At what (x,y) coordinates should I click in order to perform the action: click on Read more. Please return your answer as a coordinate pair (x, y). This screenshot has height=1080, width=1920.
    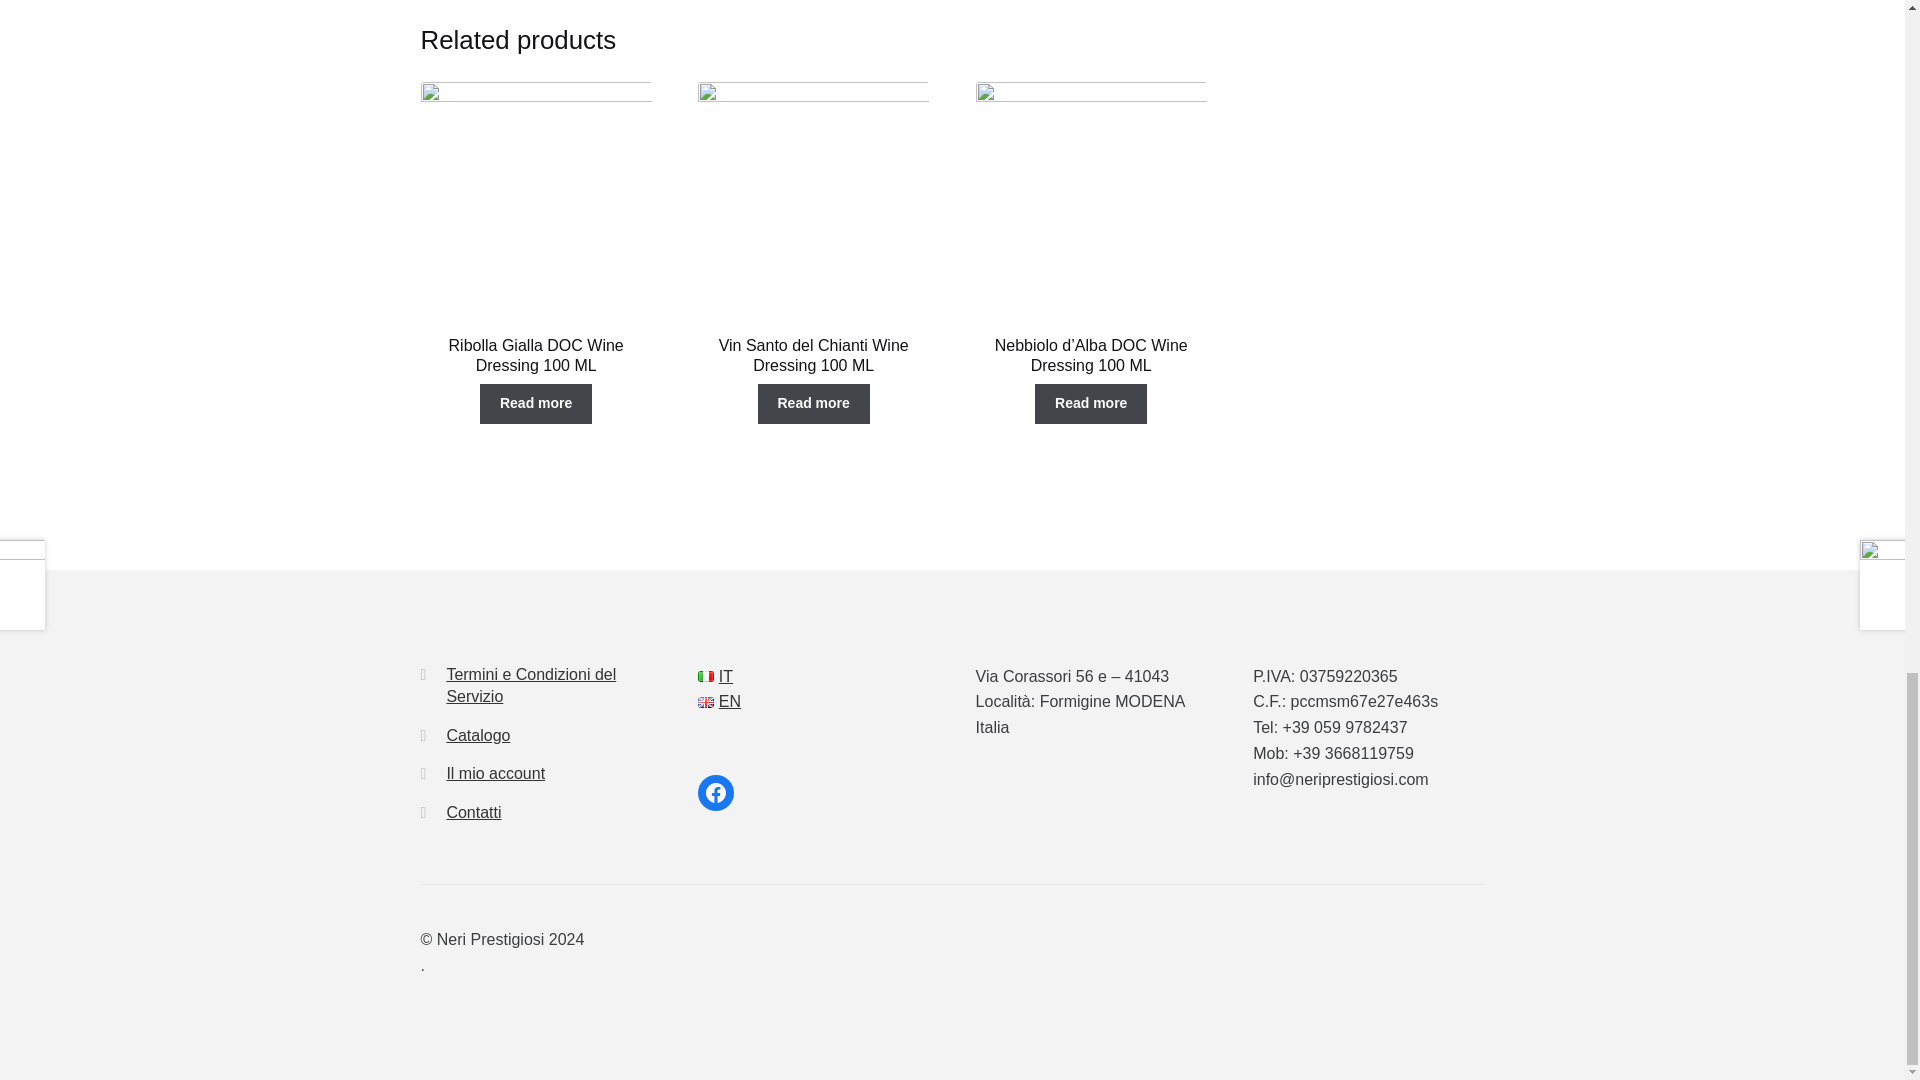
    Looking at the image, I should click on (1090, 404).